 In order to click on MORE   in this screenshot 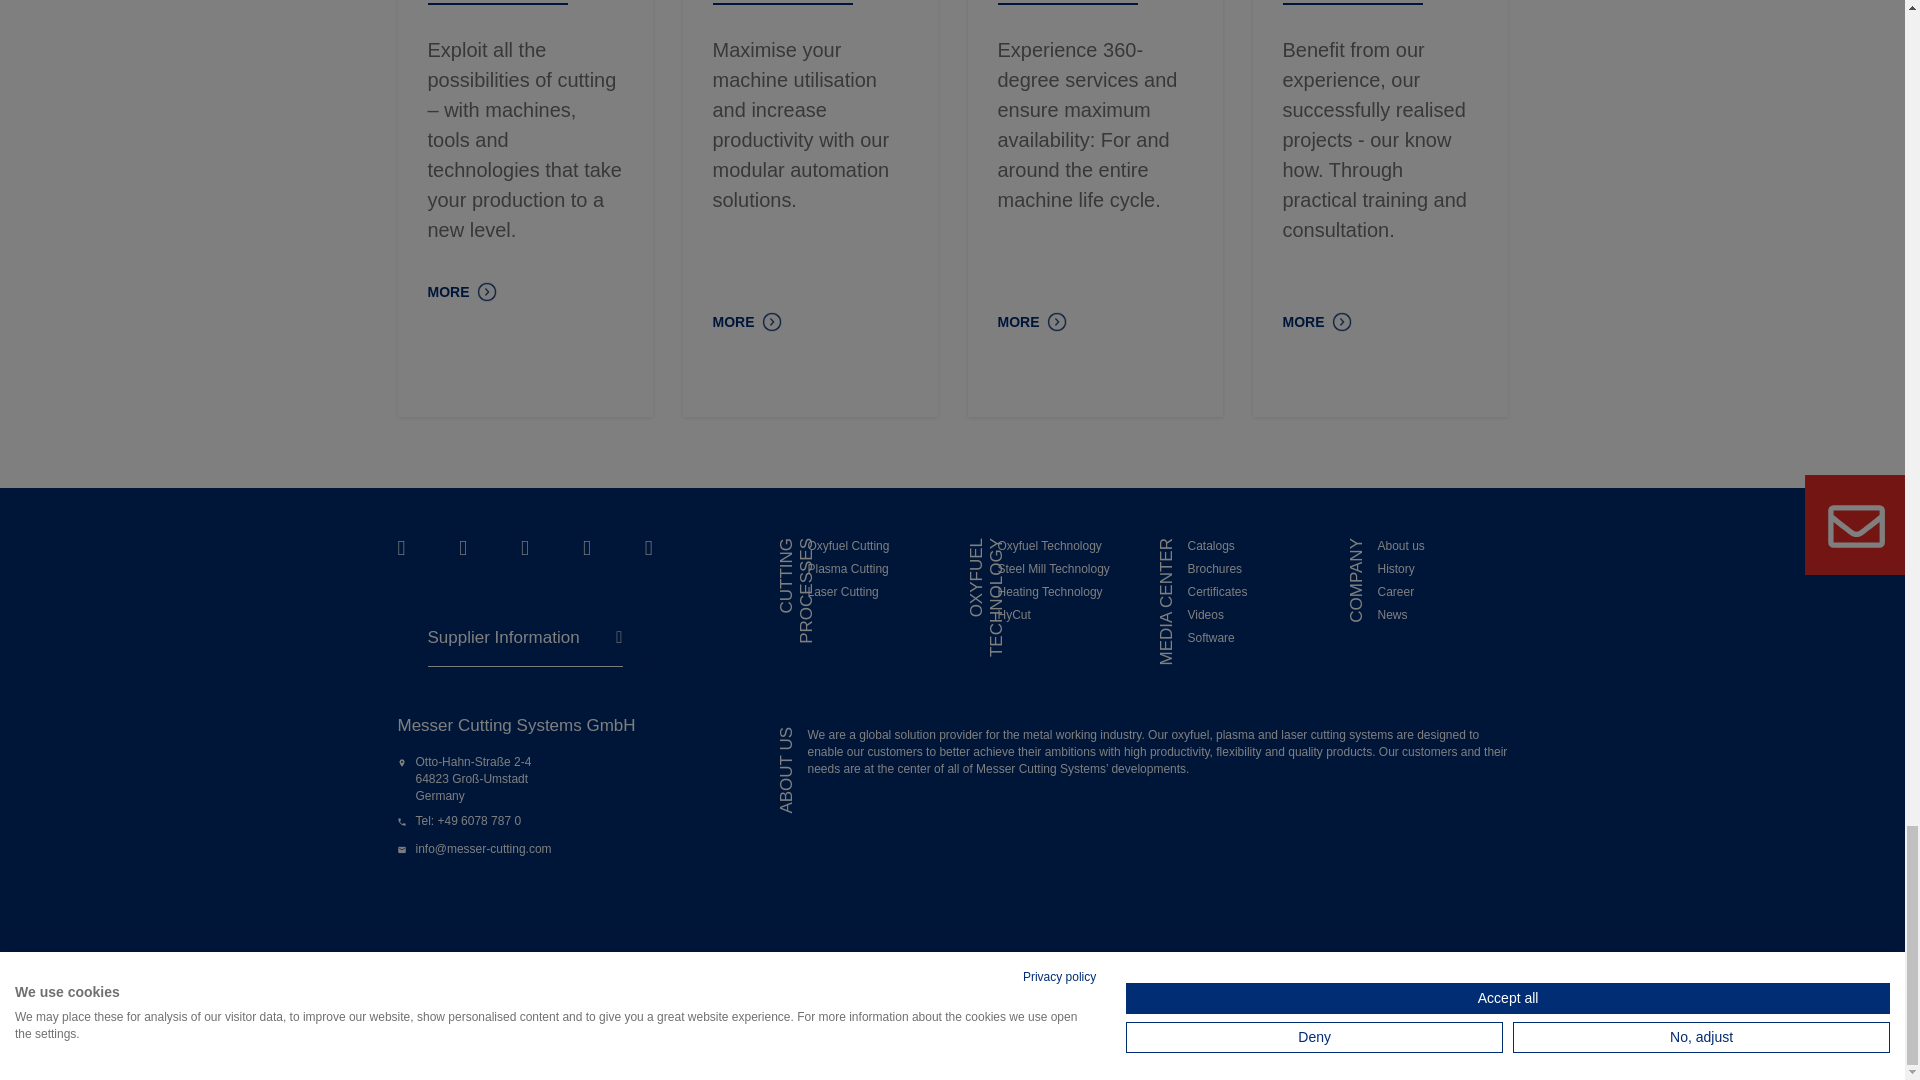, I will do `click(1316, 319)`.